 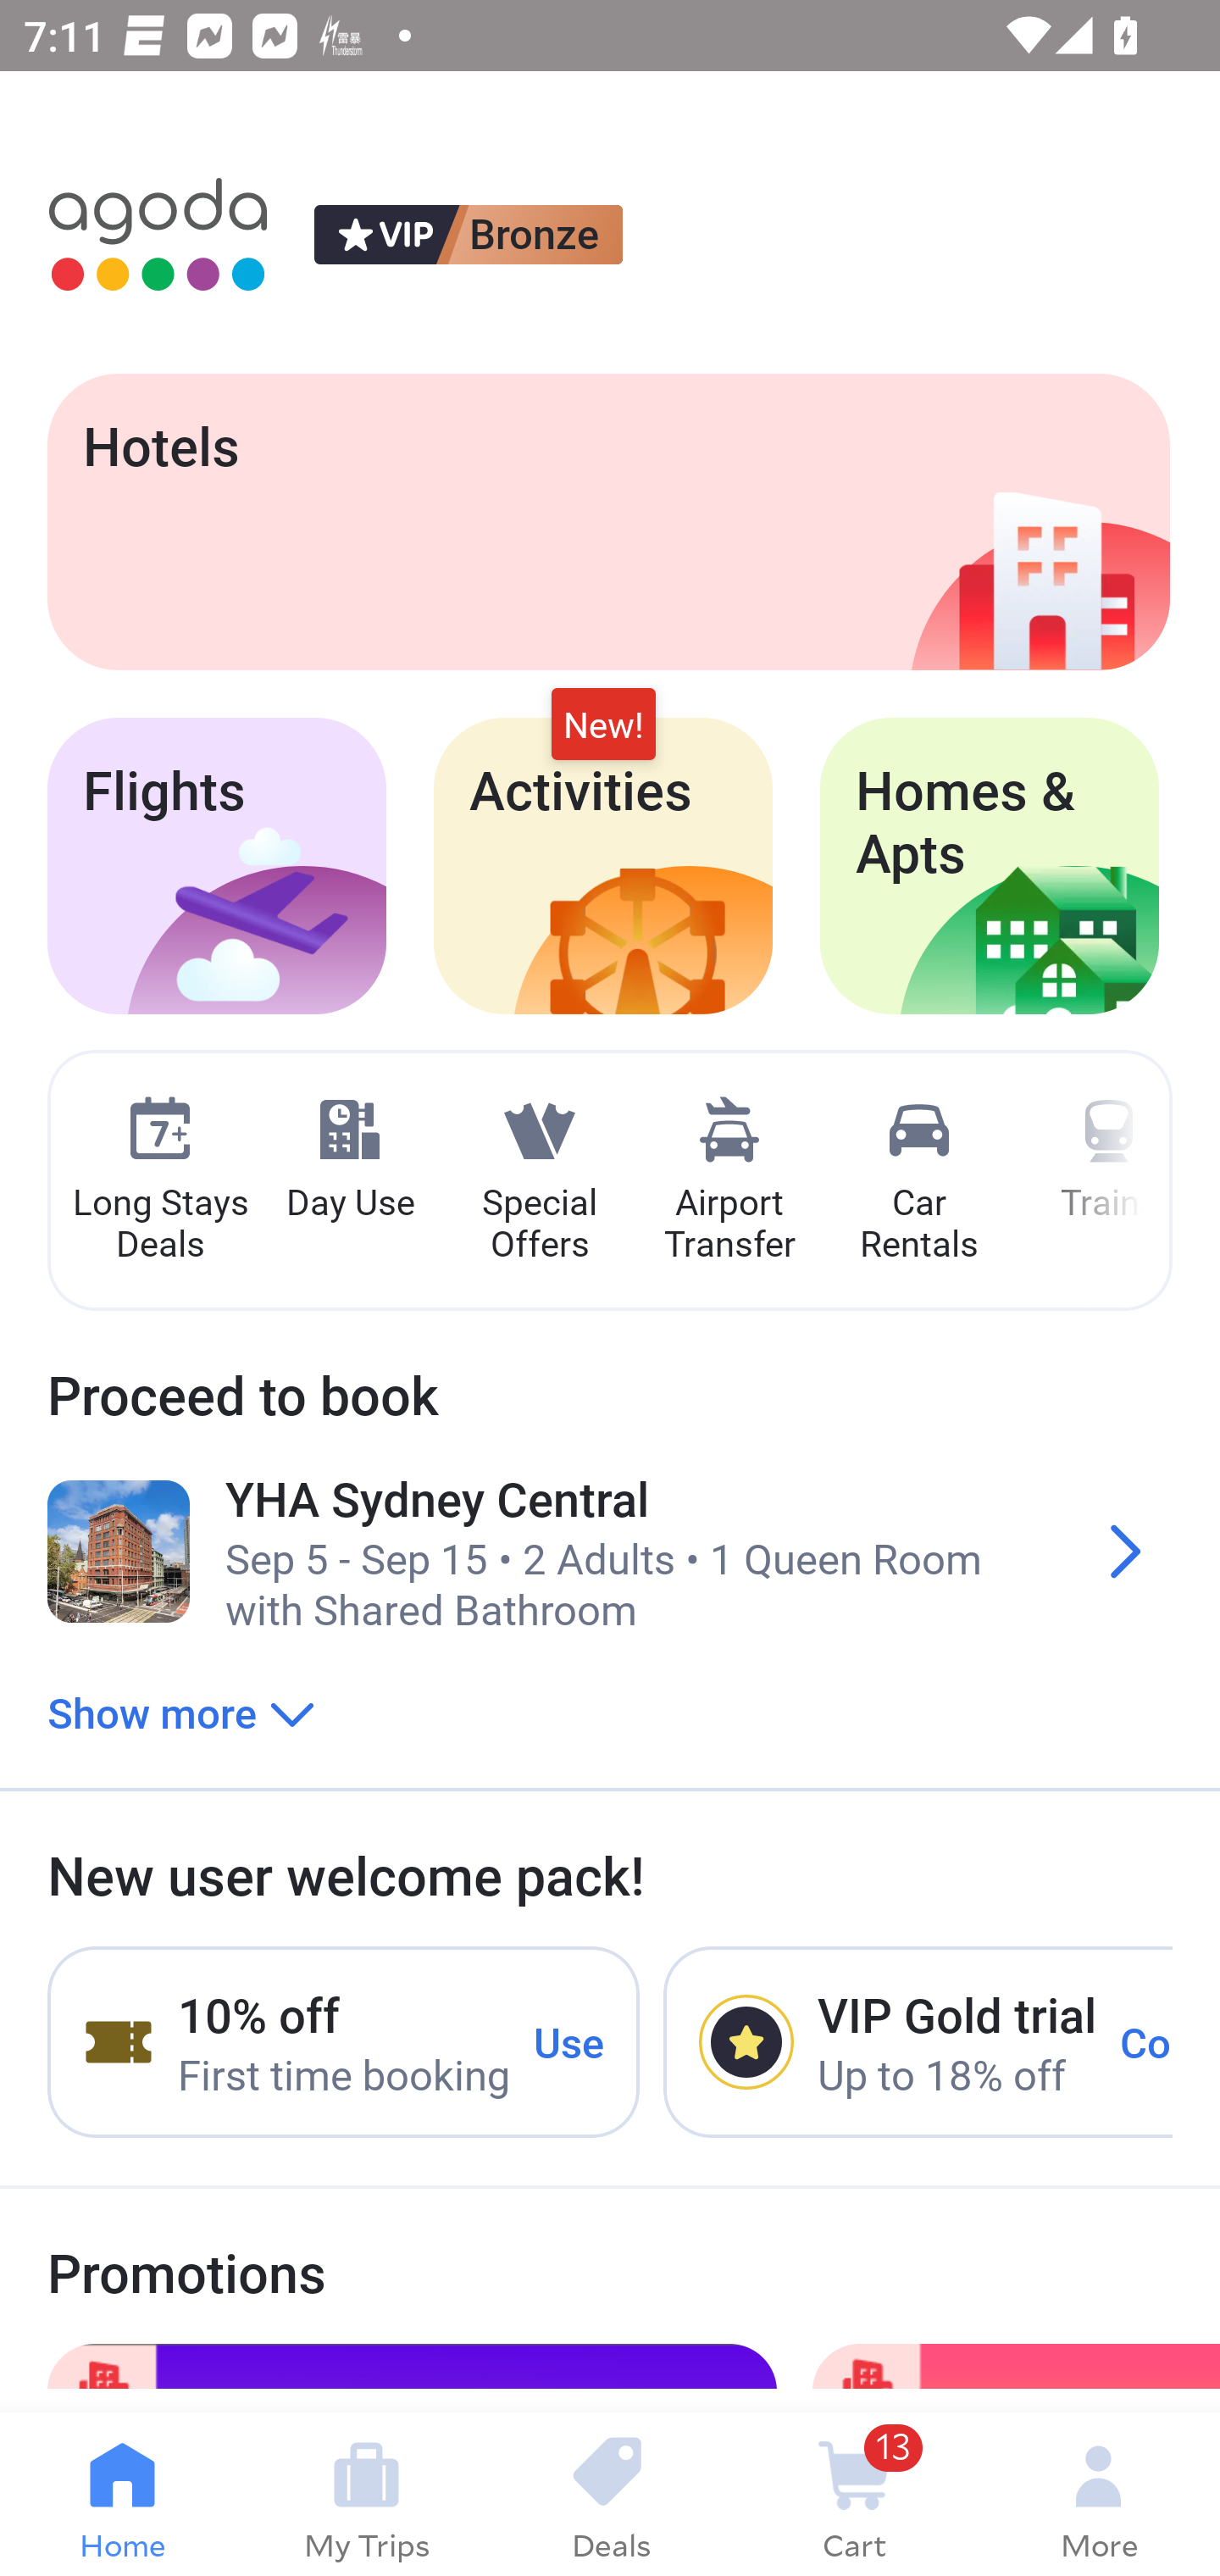 What do you see at coordinates (729, 1181) in the screenshot?
I see `Airport Transfer` at bounding box center [729, 1181].